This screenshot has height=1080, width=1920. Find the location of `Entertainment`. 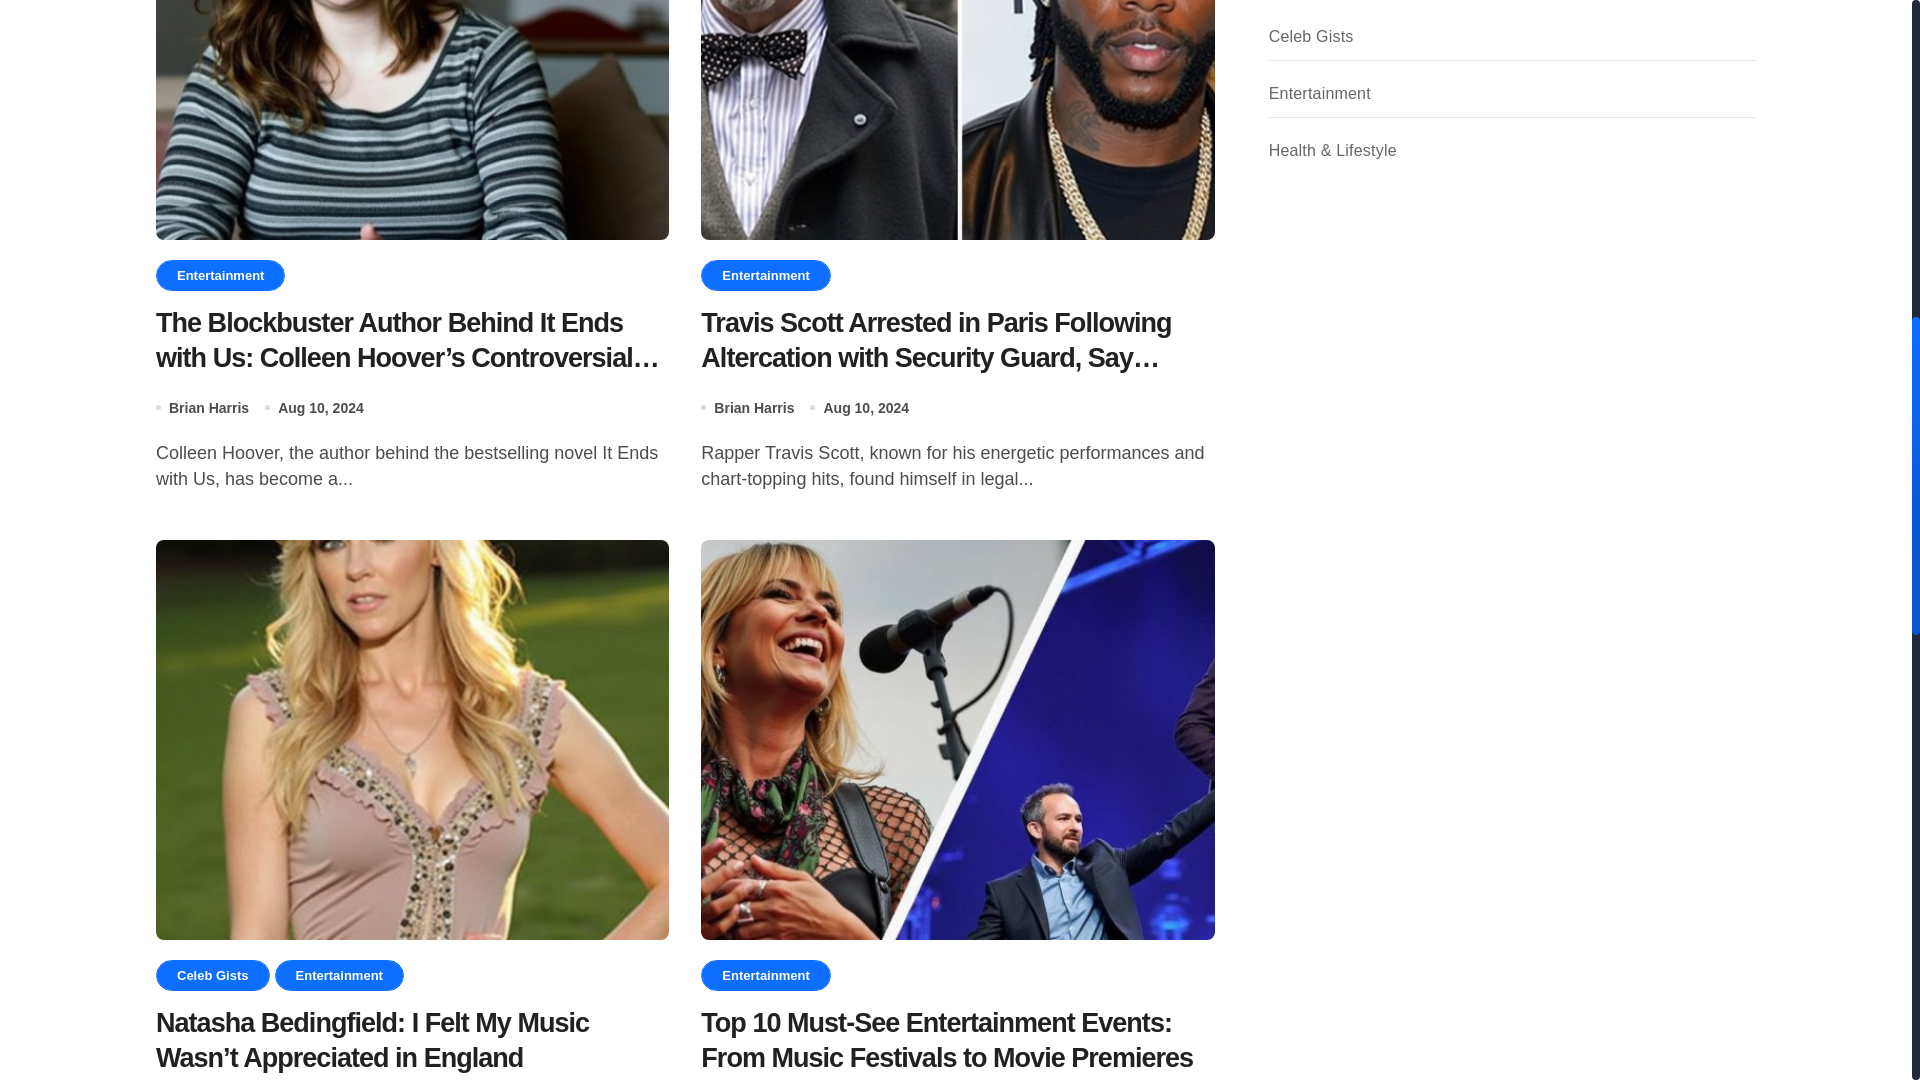

Entertainment is located at coordinates (220, 275).